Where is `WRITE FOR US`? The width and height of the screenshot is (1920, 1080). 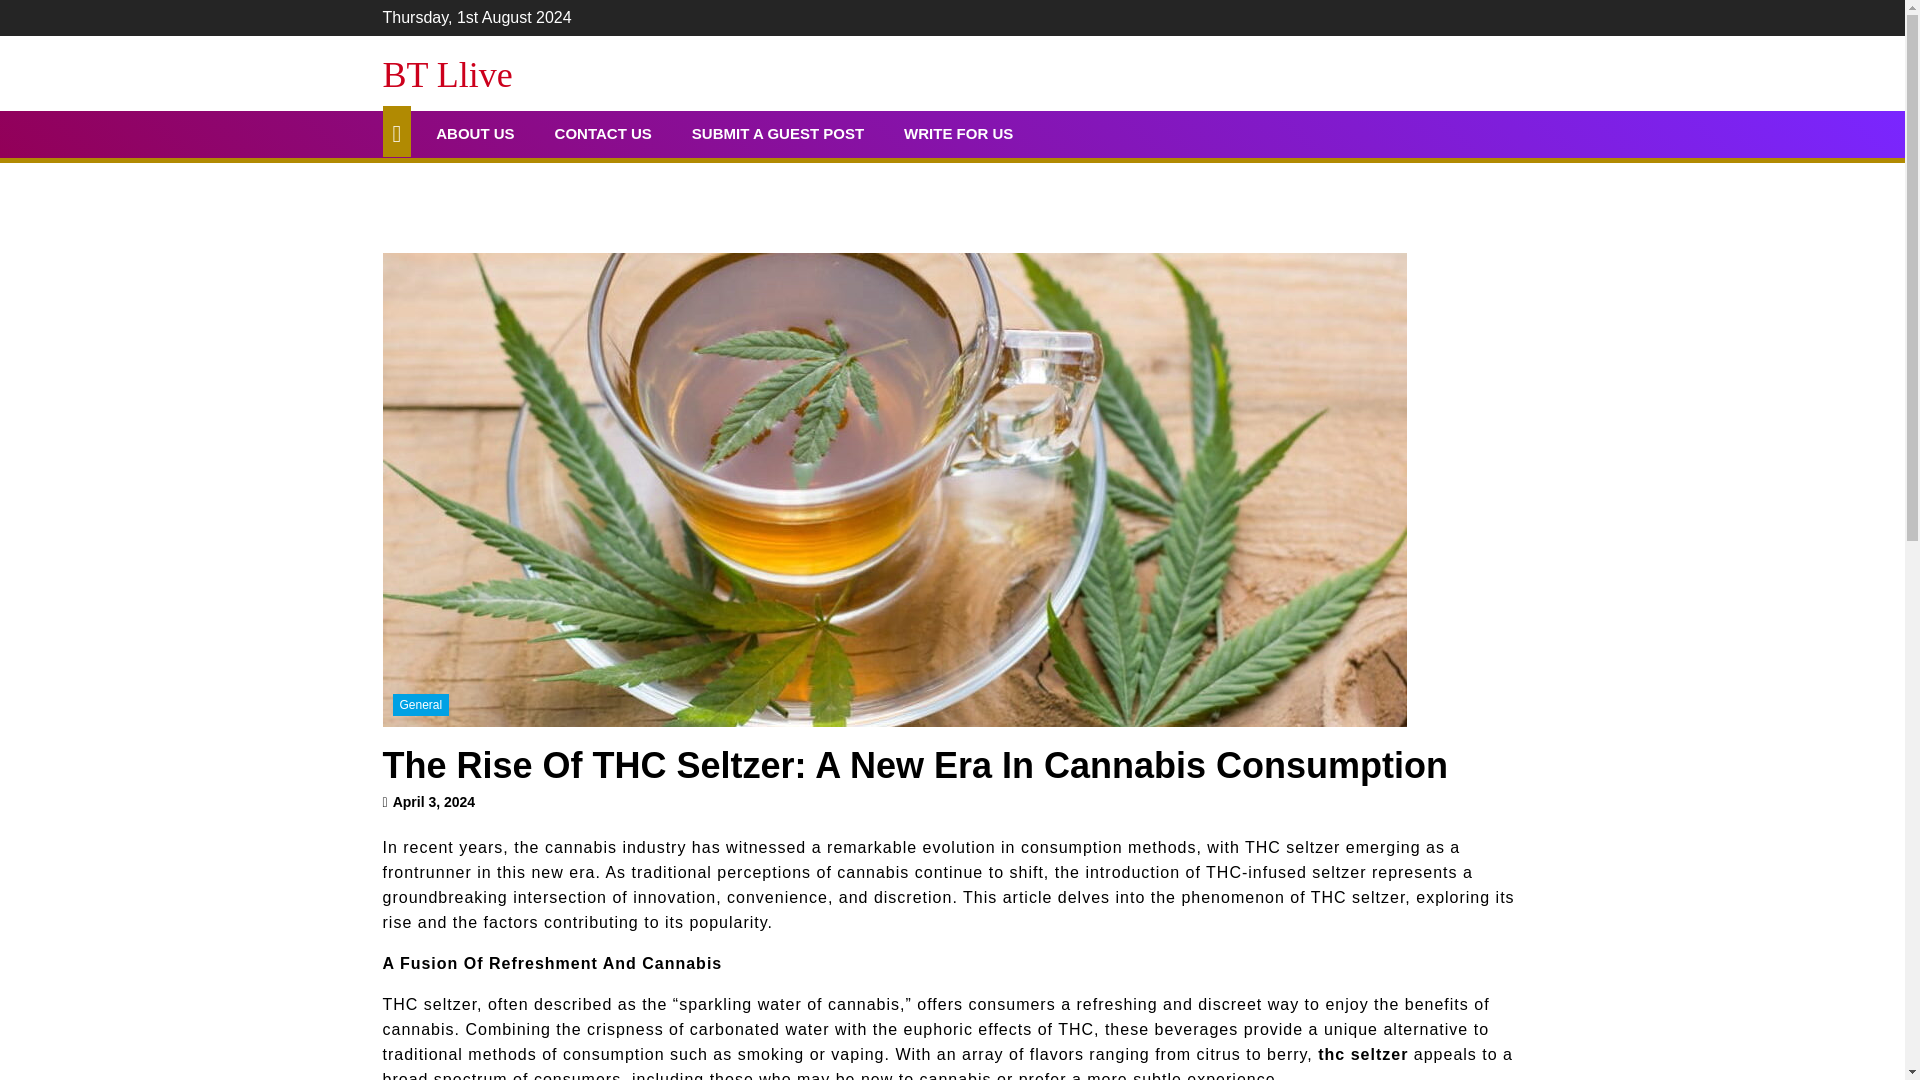 WRITE FOR US is located at coordinates (958, 134).